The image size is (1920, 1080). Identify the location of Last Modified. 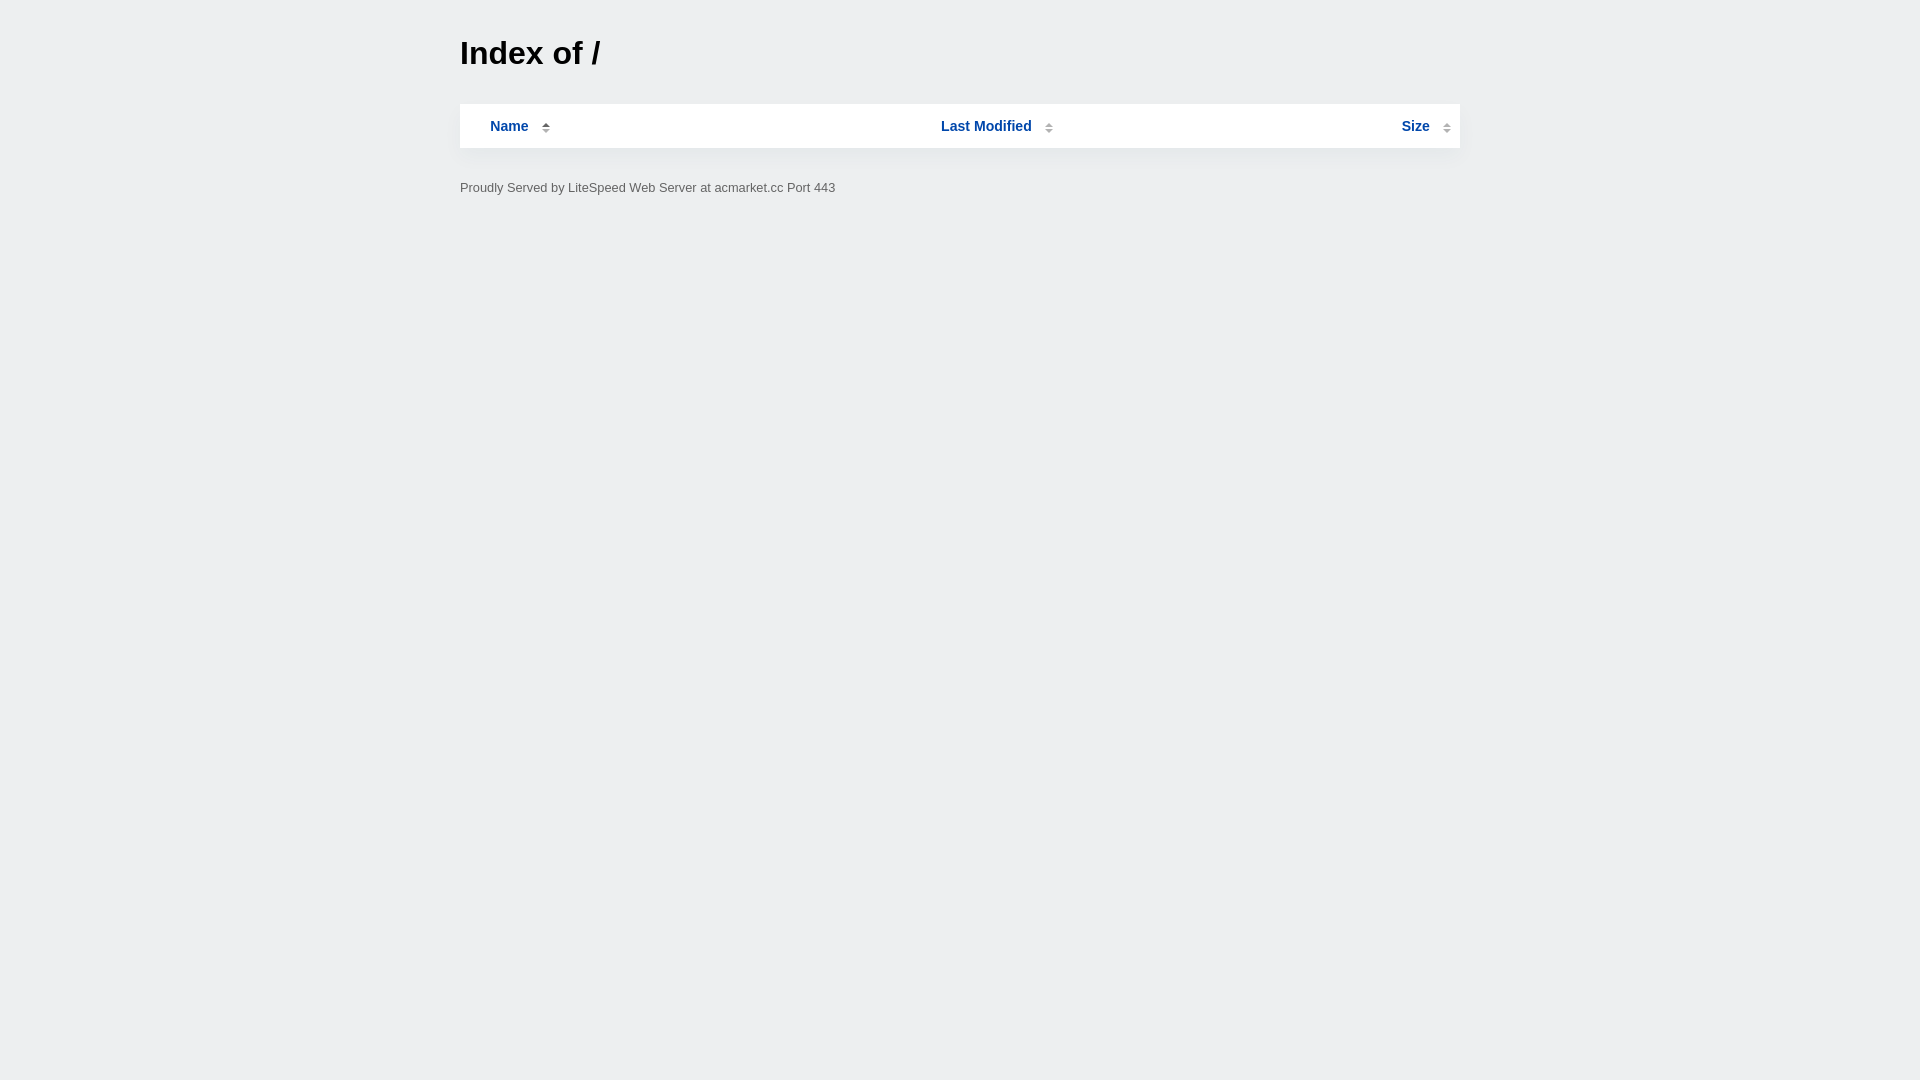
(997, 126).